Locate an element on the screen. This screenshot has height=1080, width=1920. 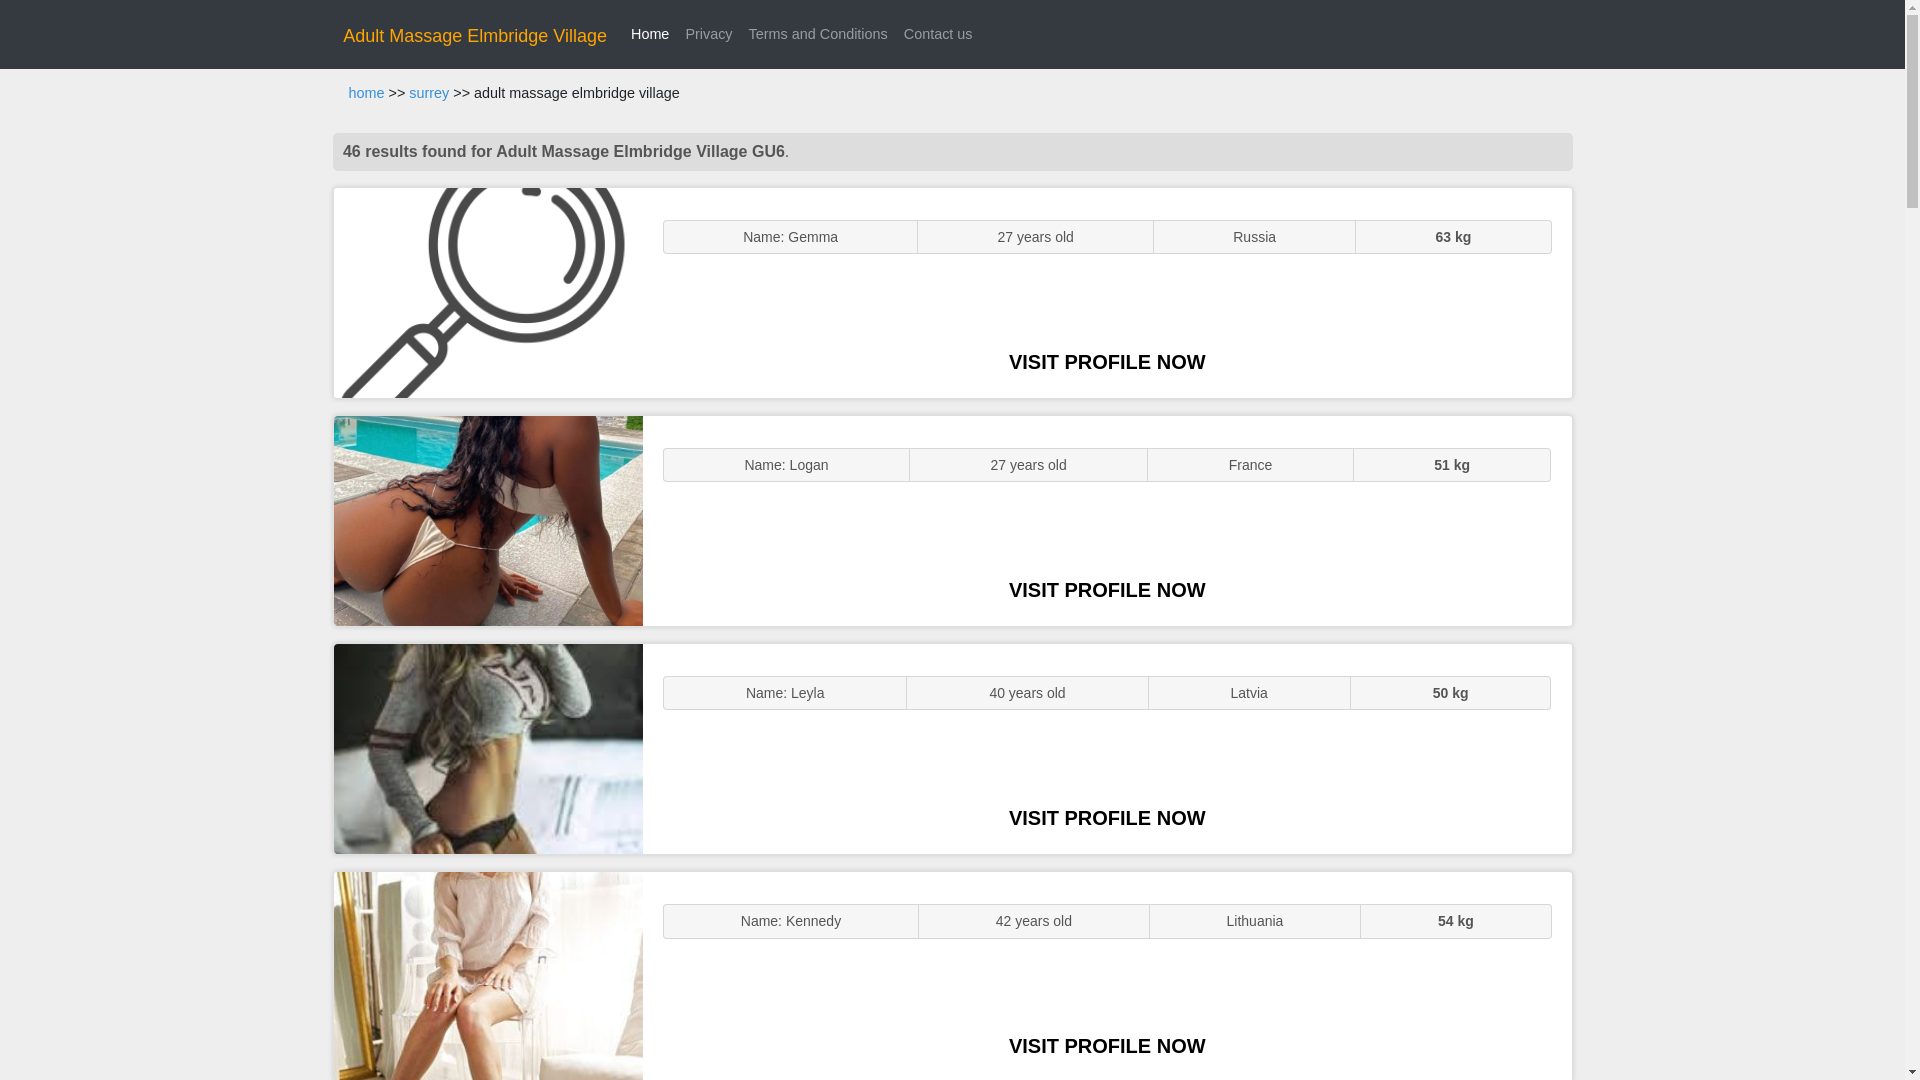
VISIT PROFILE NOW is located at coordinates (1107, 362).